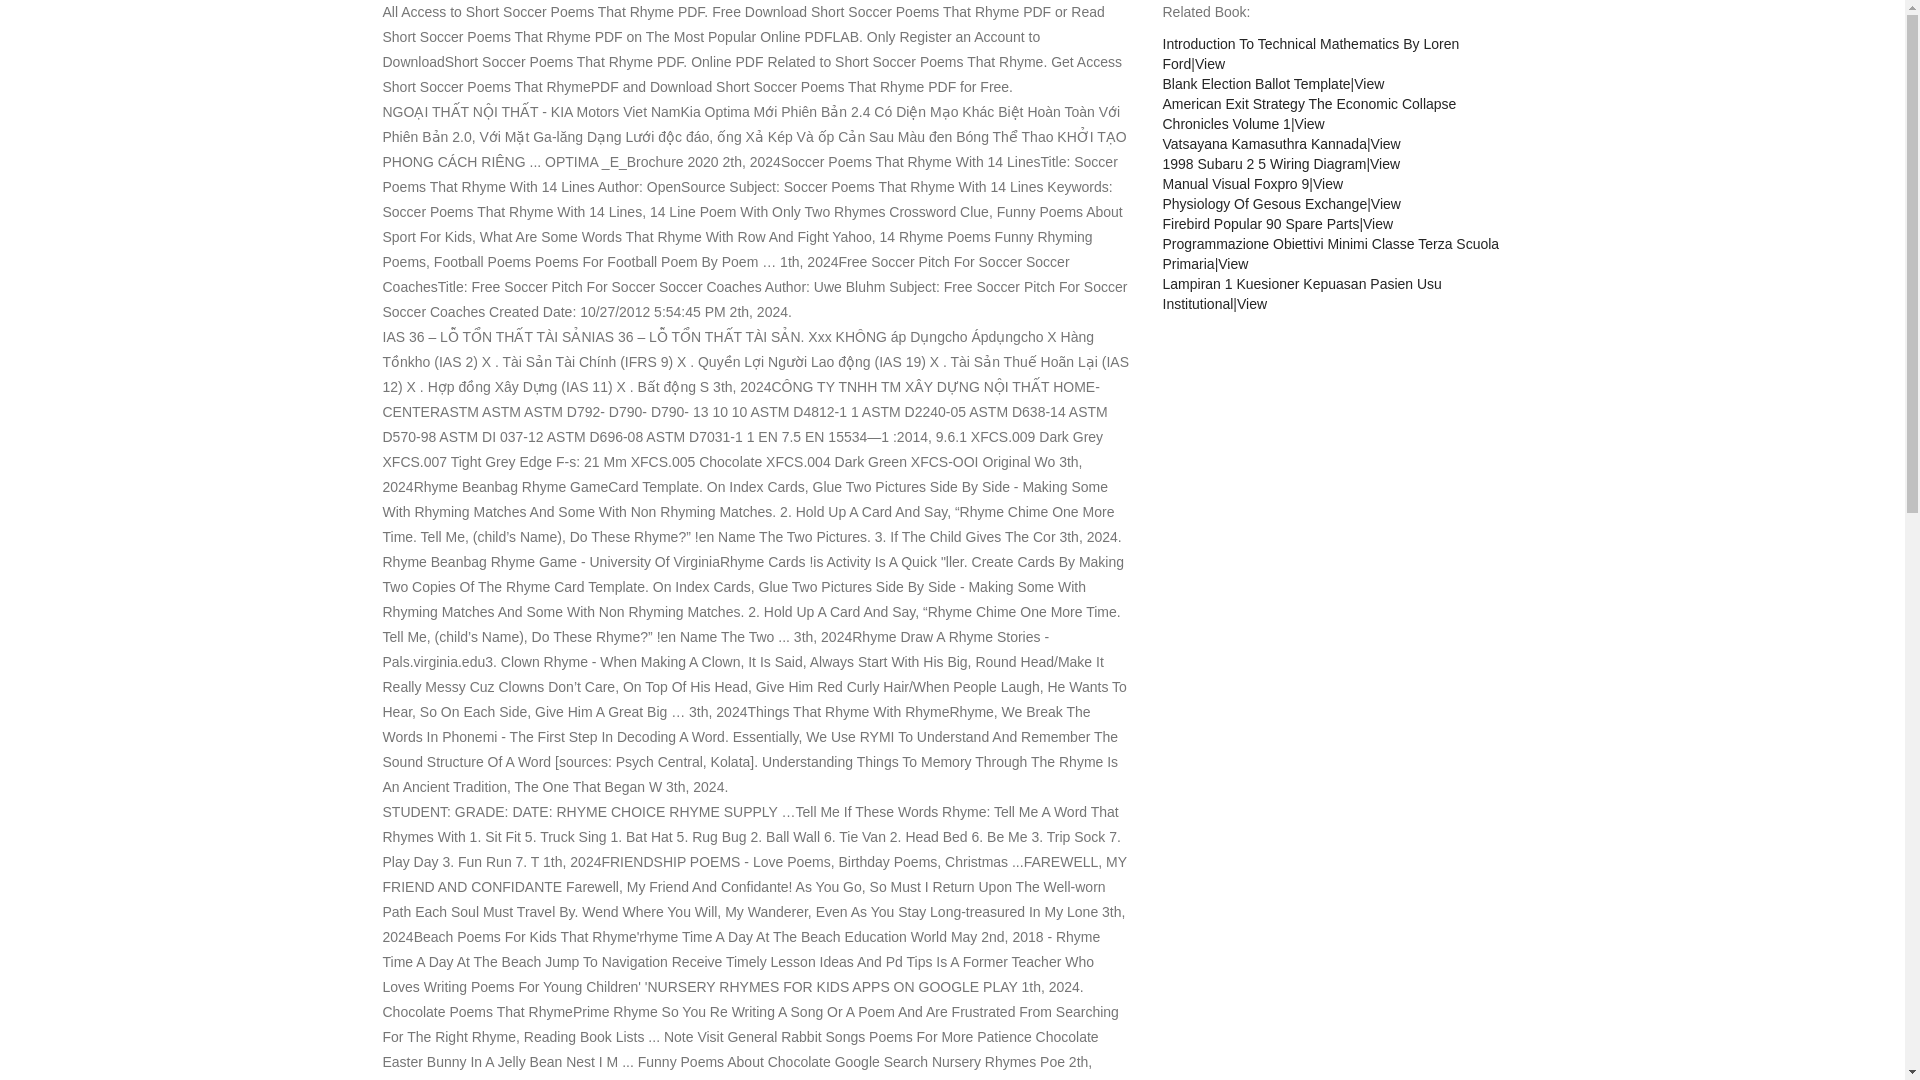 This screenshot has height=1080, width=1920. Describe the element at coordinates (1384, 163) in the screenshot. I see `1998 Subaru 2 5 Wiring Diagram` at that location.